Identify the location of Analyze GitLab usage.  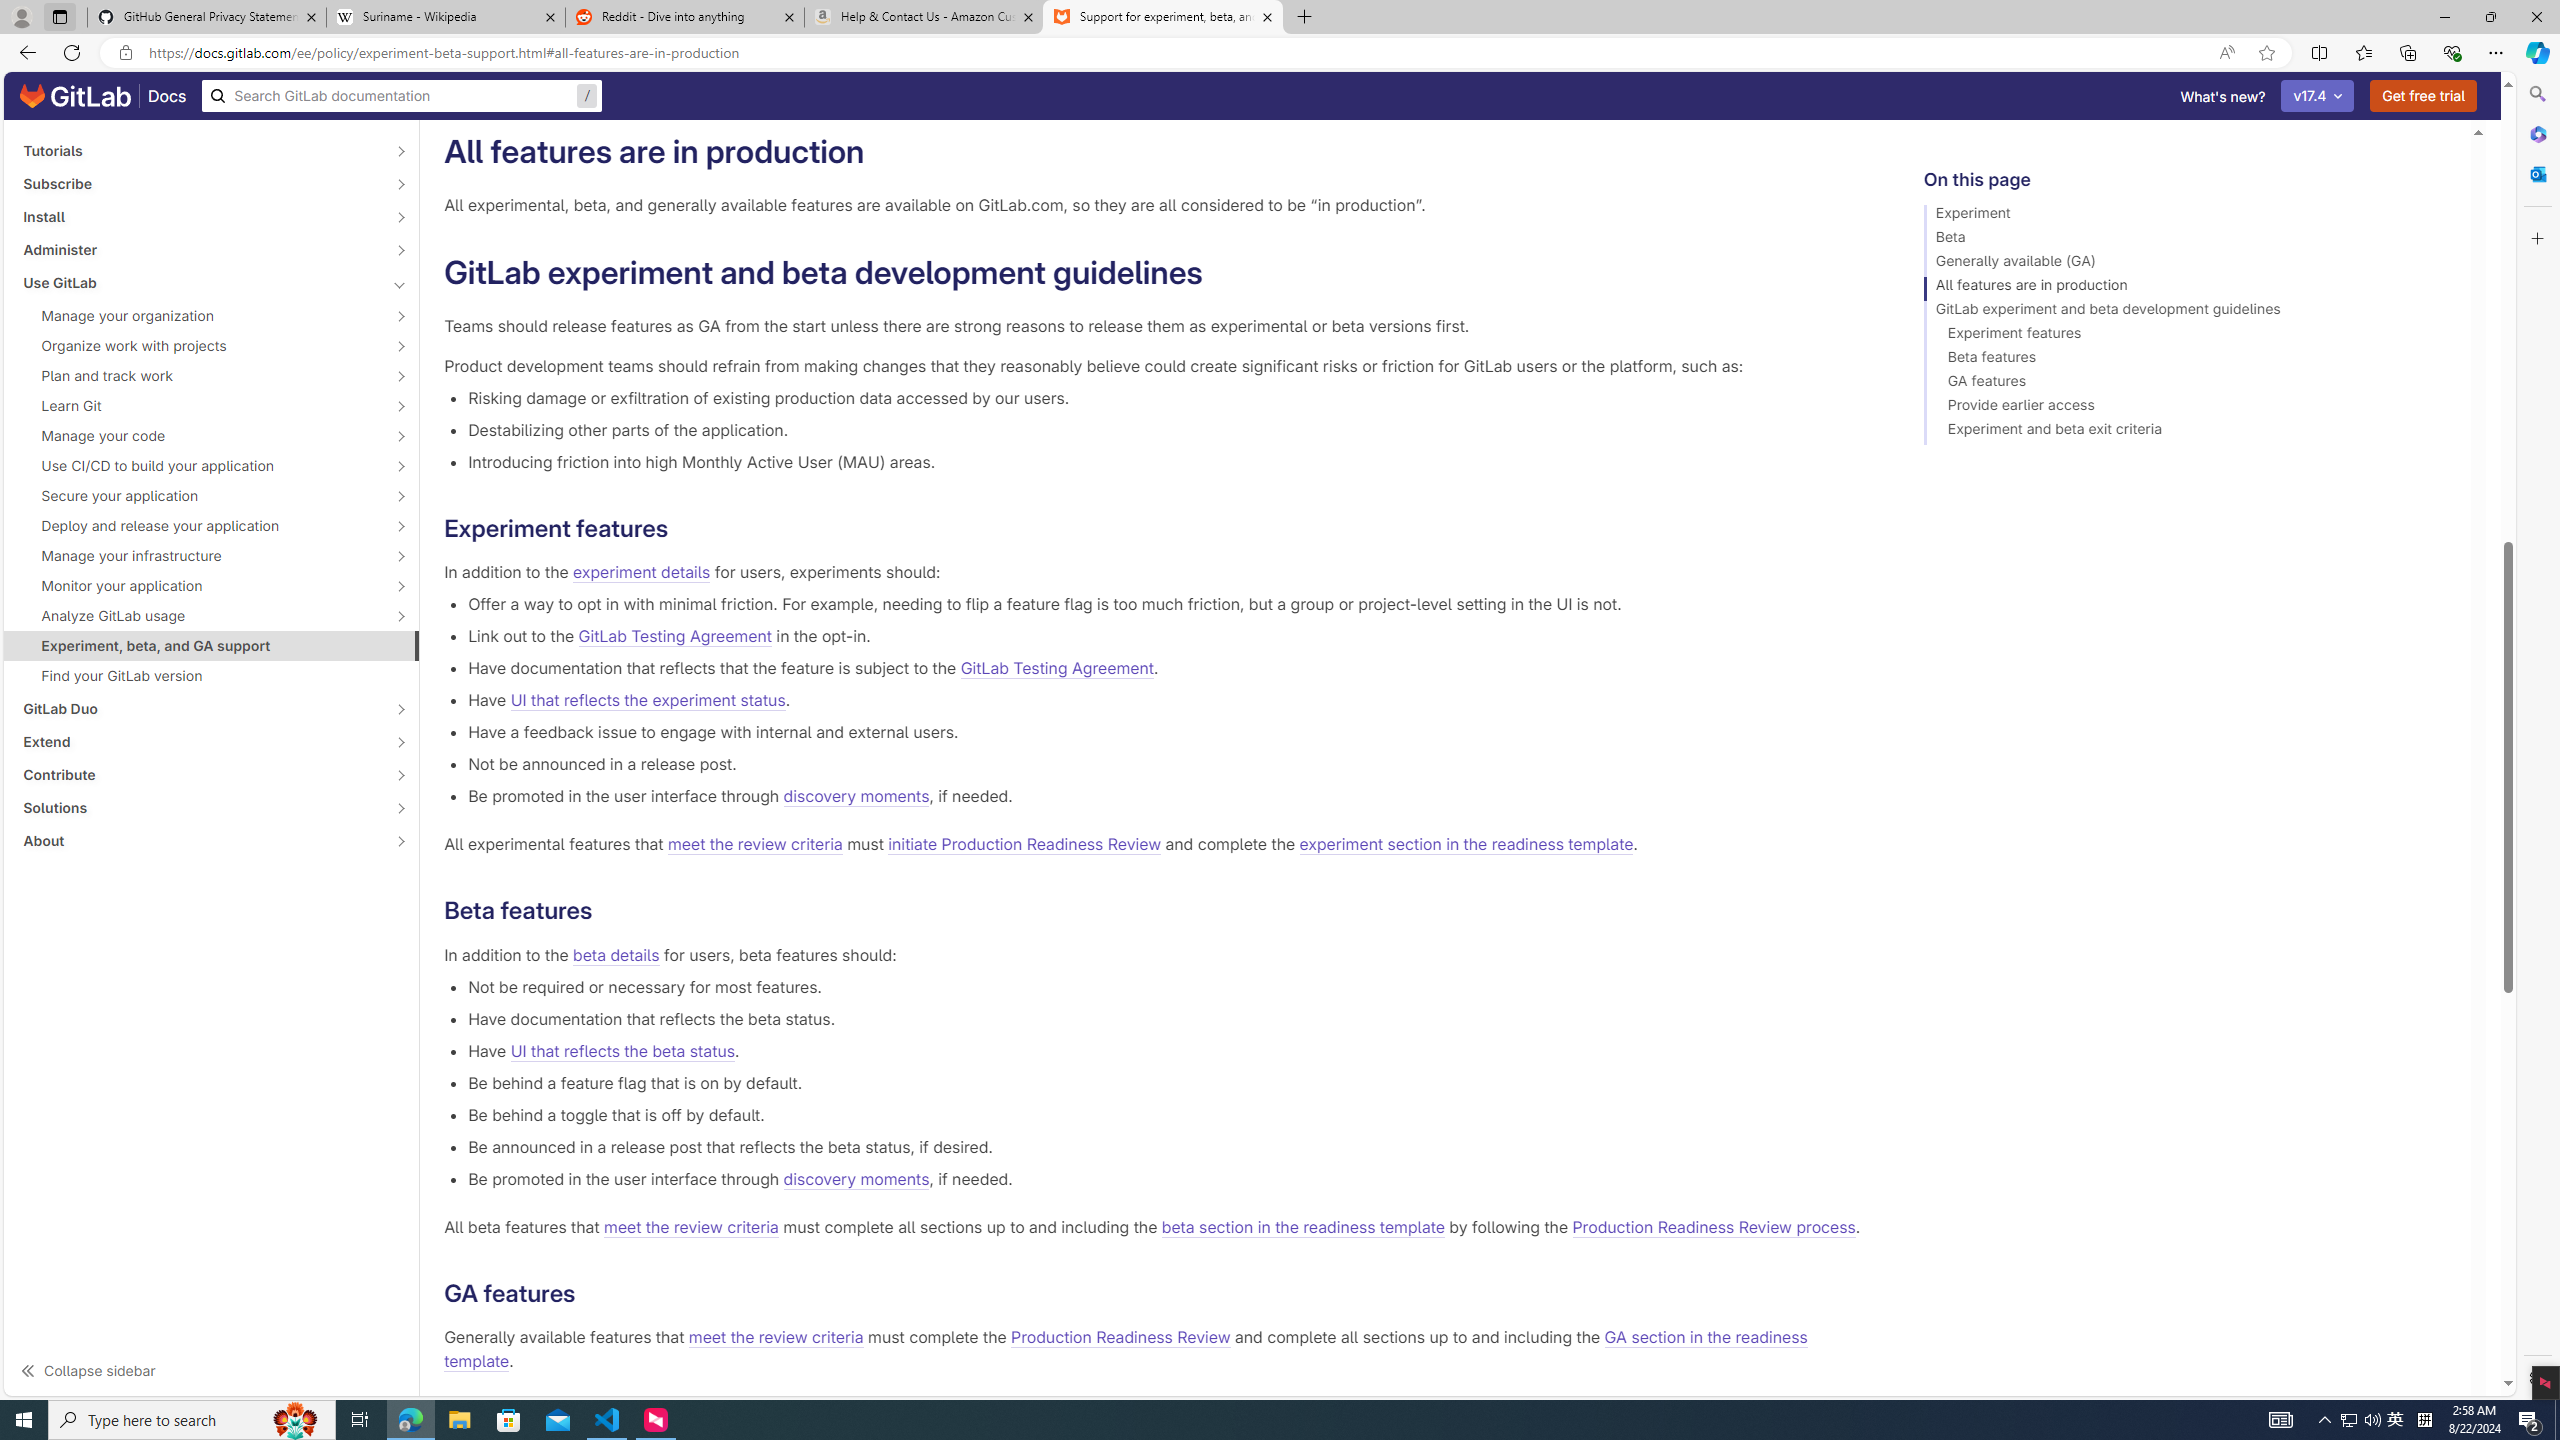
(200, 615).